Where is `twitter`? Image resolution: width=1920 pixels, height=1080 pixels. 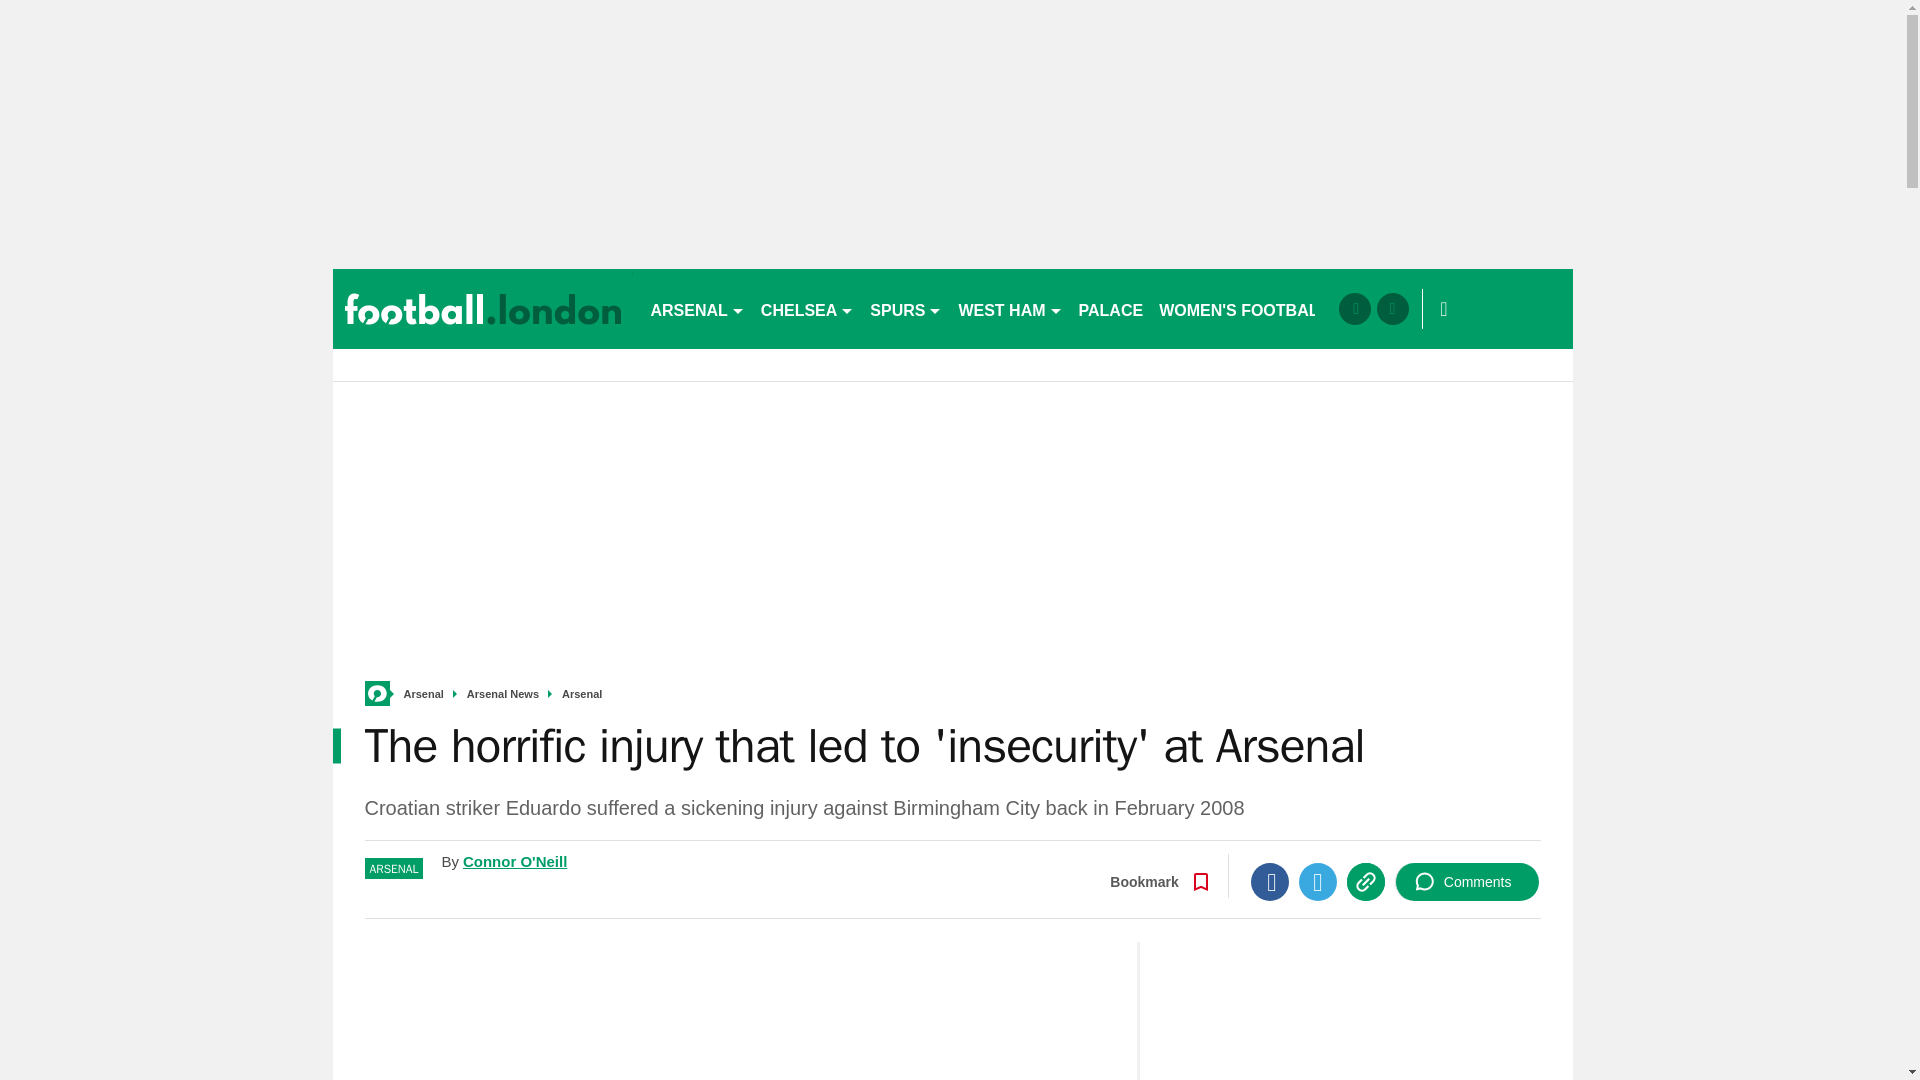 twitter is located at coordinates (1392, 308).